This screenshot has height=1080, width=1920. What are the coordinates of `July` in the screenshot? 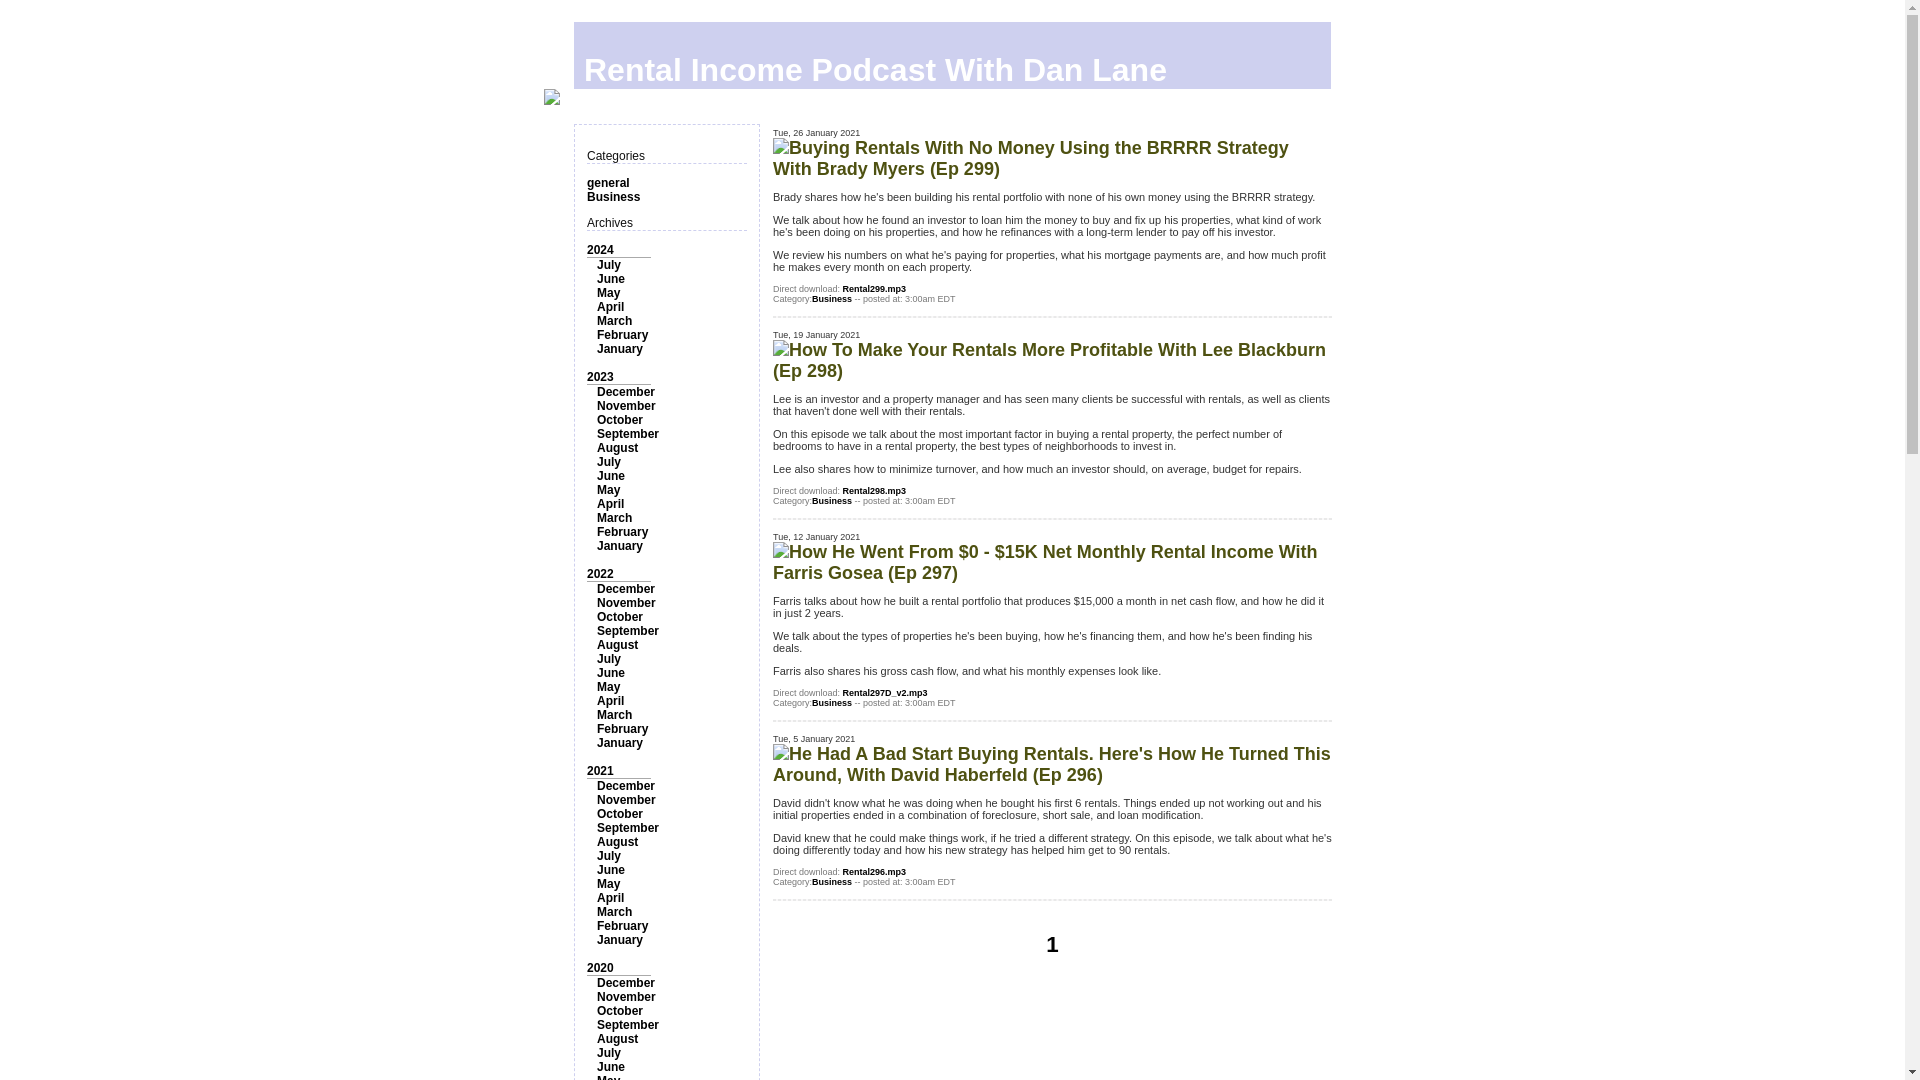 It's located at (608, 461).